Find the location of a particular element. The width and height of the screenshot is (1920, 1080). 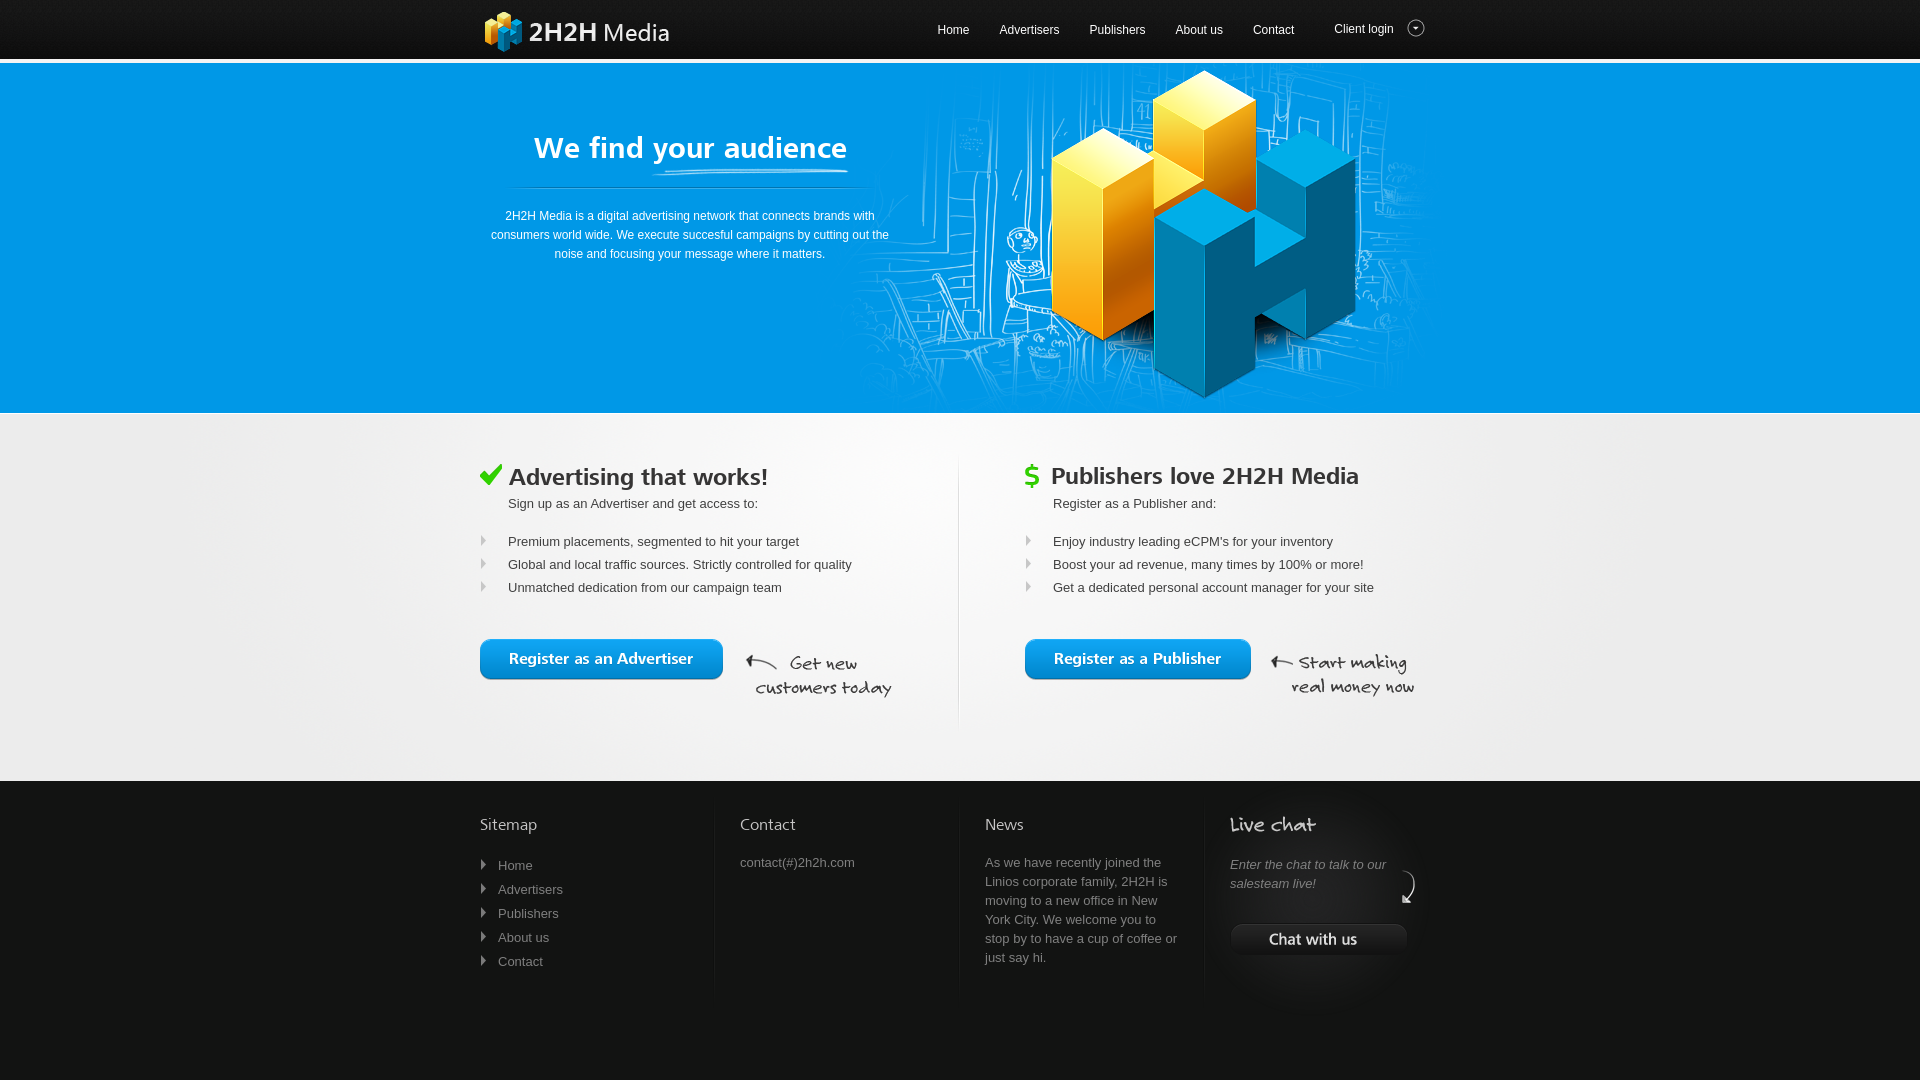

Advertisers is located at coordinates (530, 890).